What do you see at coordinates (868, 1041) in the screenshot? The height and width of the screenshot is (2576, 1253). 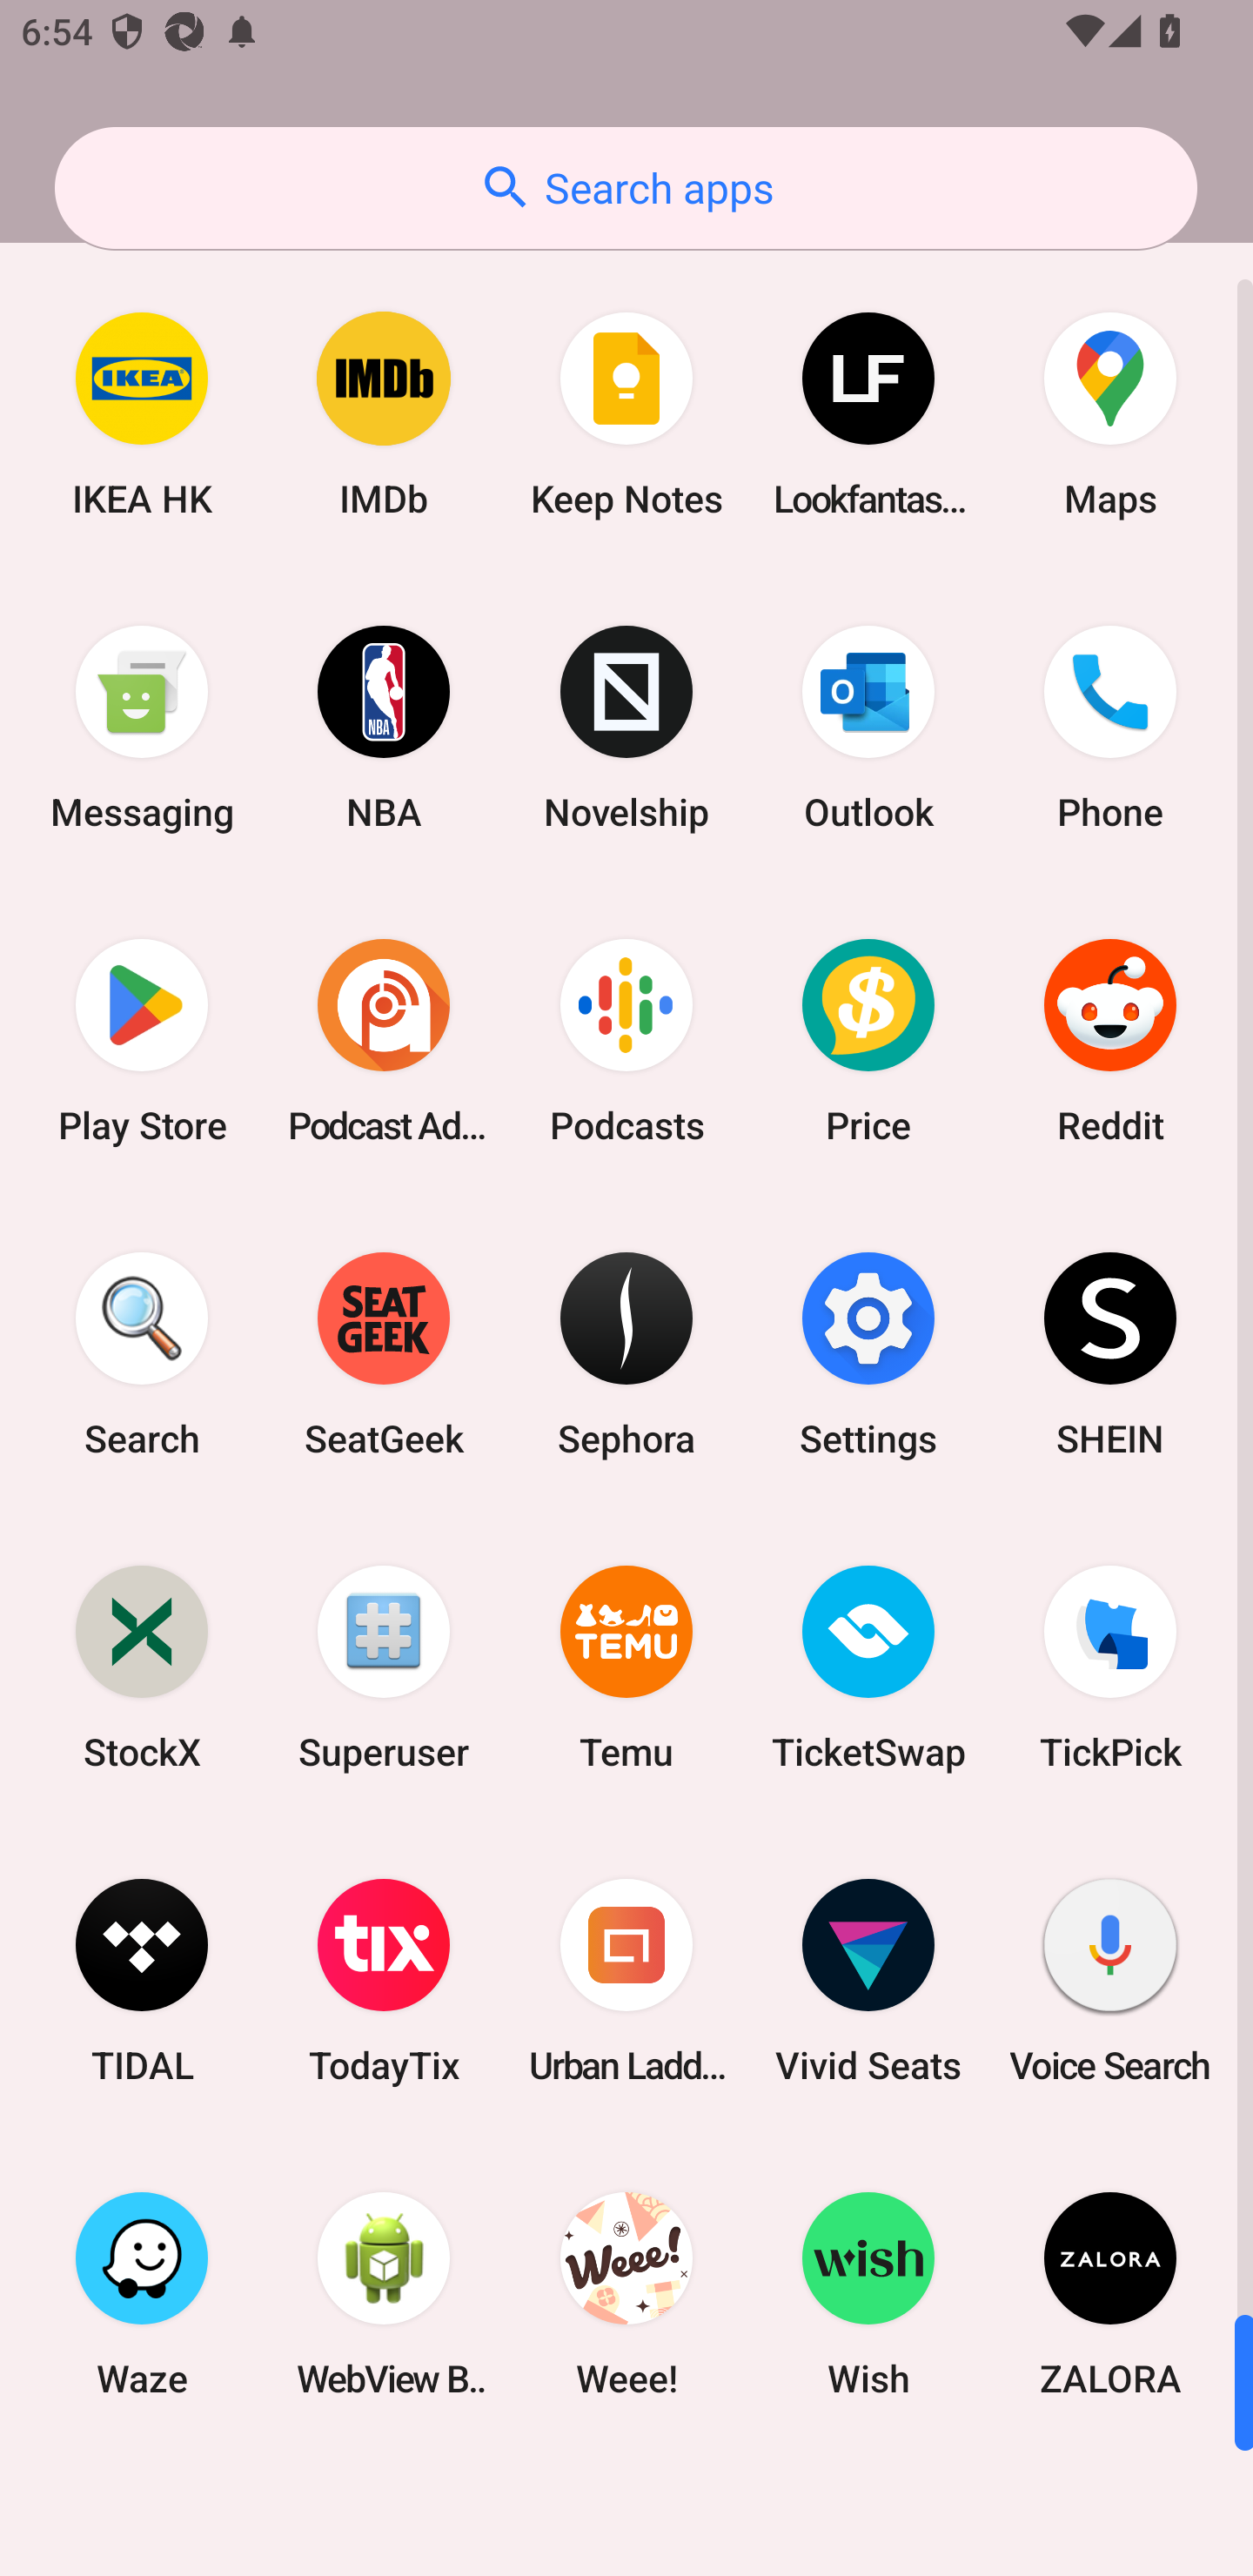 I see `Price` at bounding box center [868, 1041].